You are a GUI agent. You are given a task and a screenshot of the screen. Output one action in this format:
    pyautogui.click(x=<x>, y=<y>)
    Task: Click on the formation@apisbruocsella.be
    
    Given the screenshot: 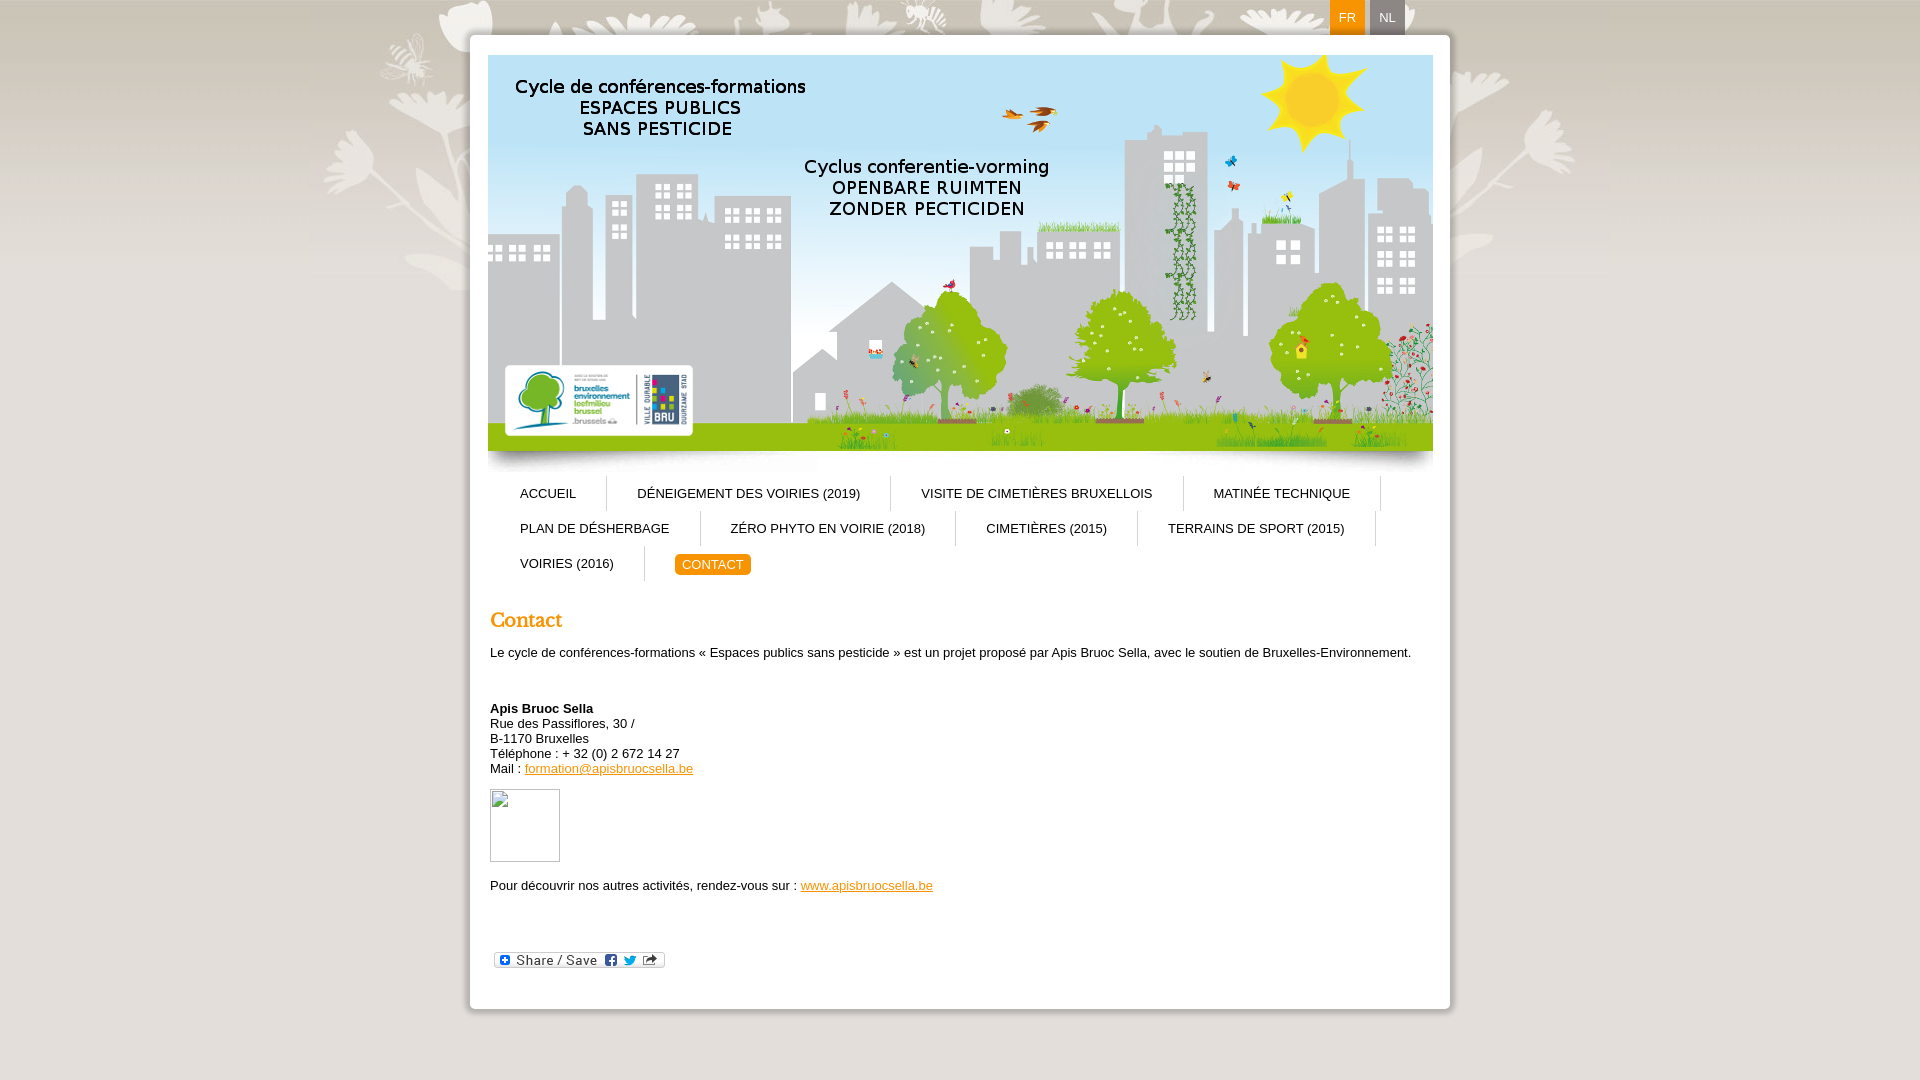 What is the action you would take?
    pyautogui.click(x=610, y=768)
    